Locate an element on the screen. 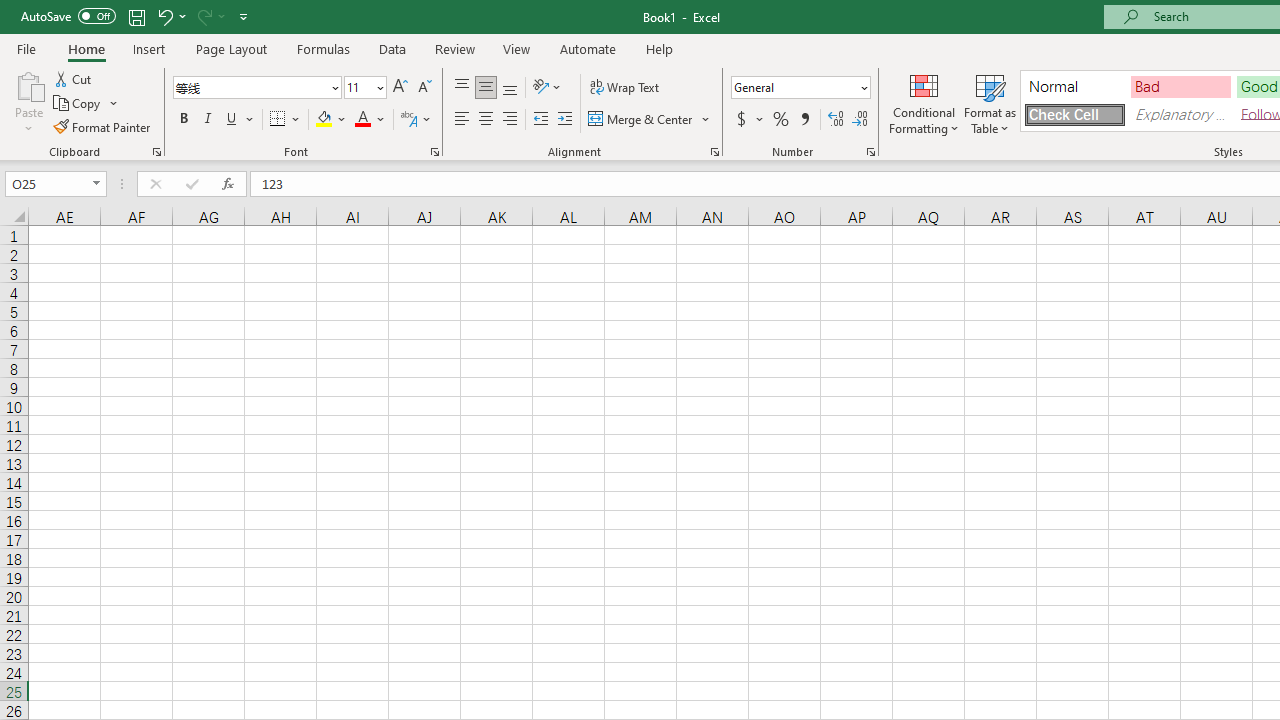 The height and width of the screenshot is (720, 1280). Top Align is located at coordinates (462, 88).